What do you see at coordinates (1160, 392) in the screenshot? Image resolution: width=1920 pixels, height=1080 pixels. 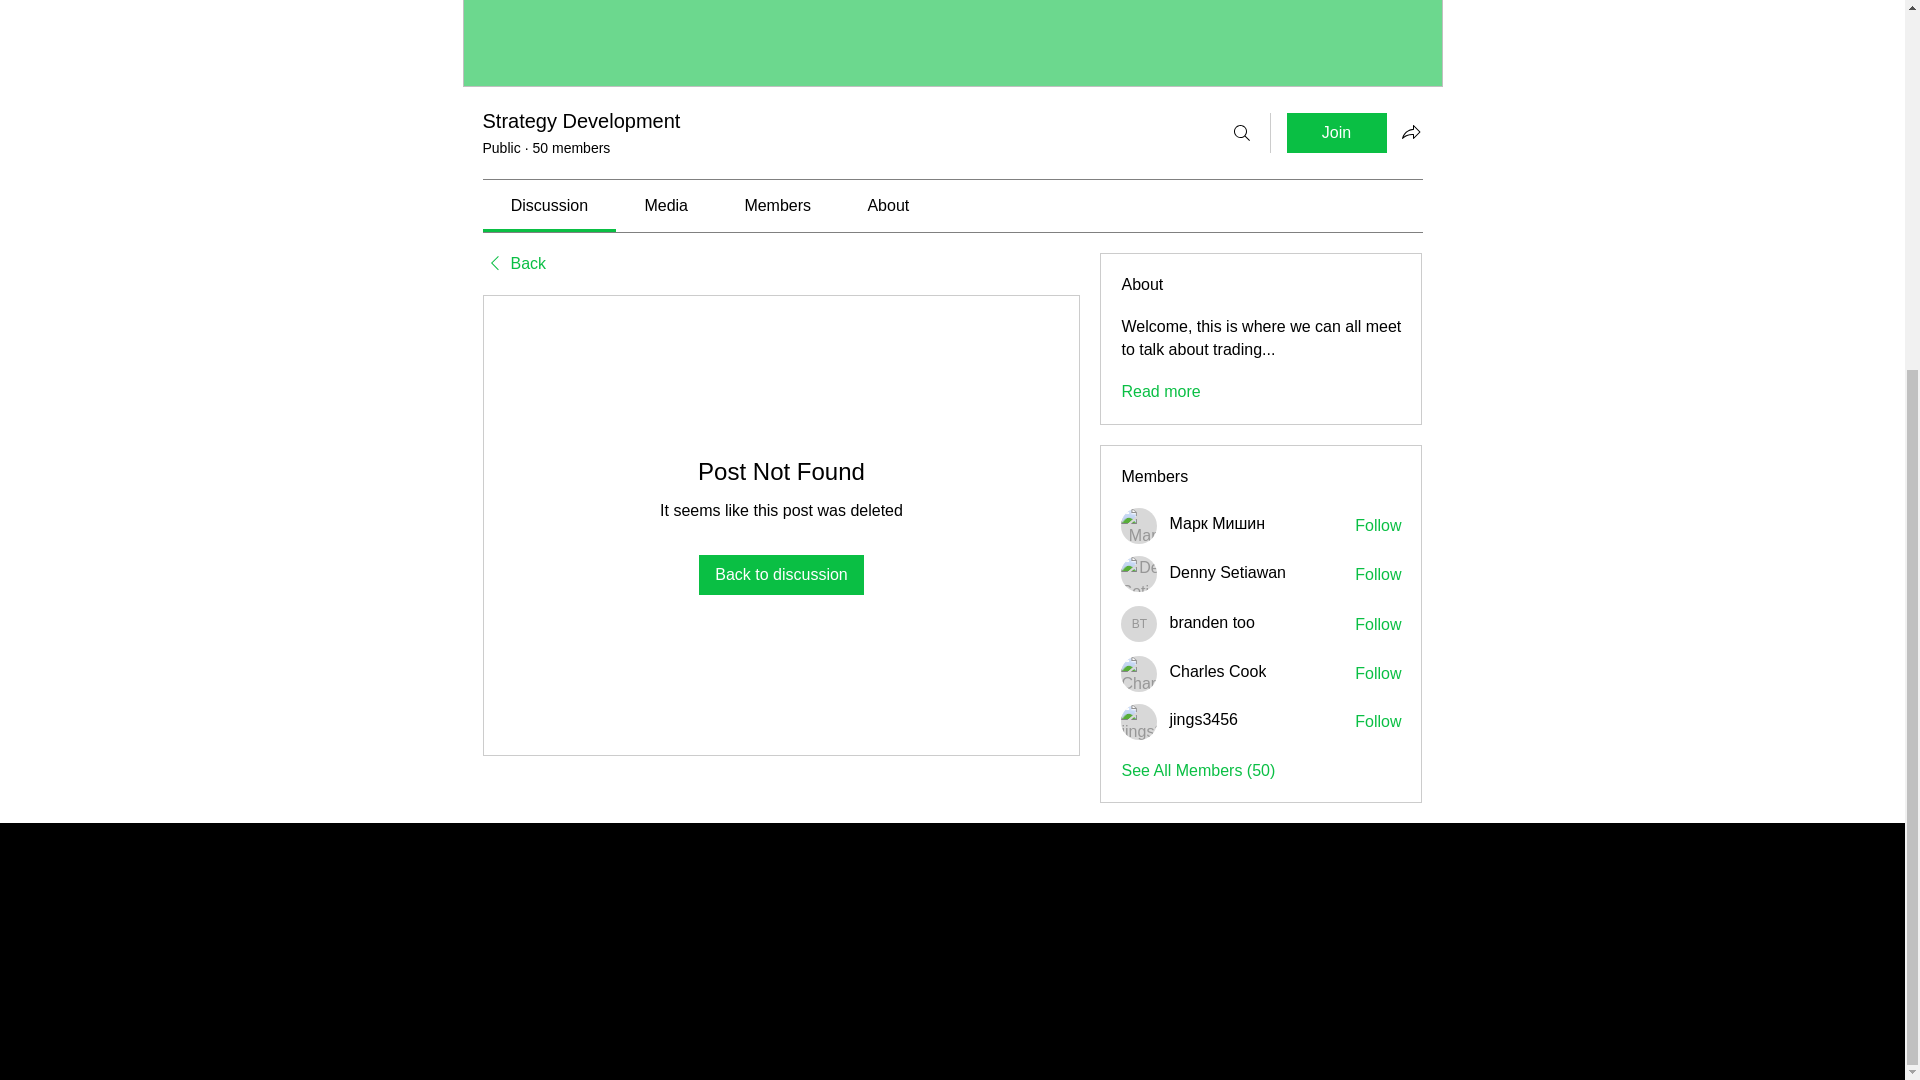 I see `Read more` at bounding box center [1160, 392].